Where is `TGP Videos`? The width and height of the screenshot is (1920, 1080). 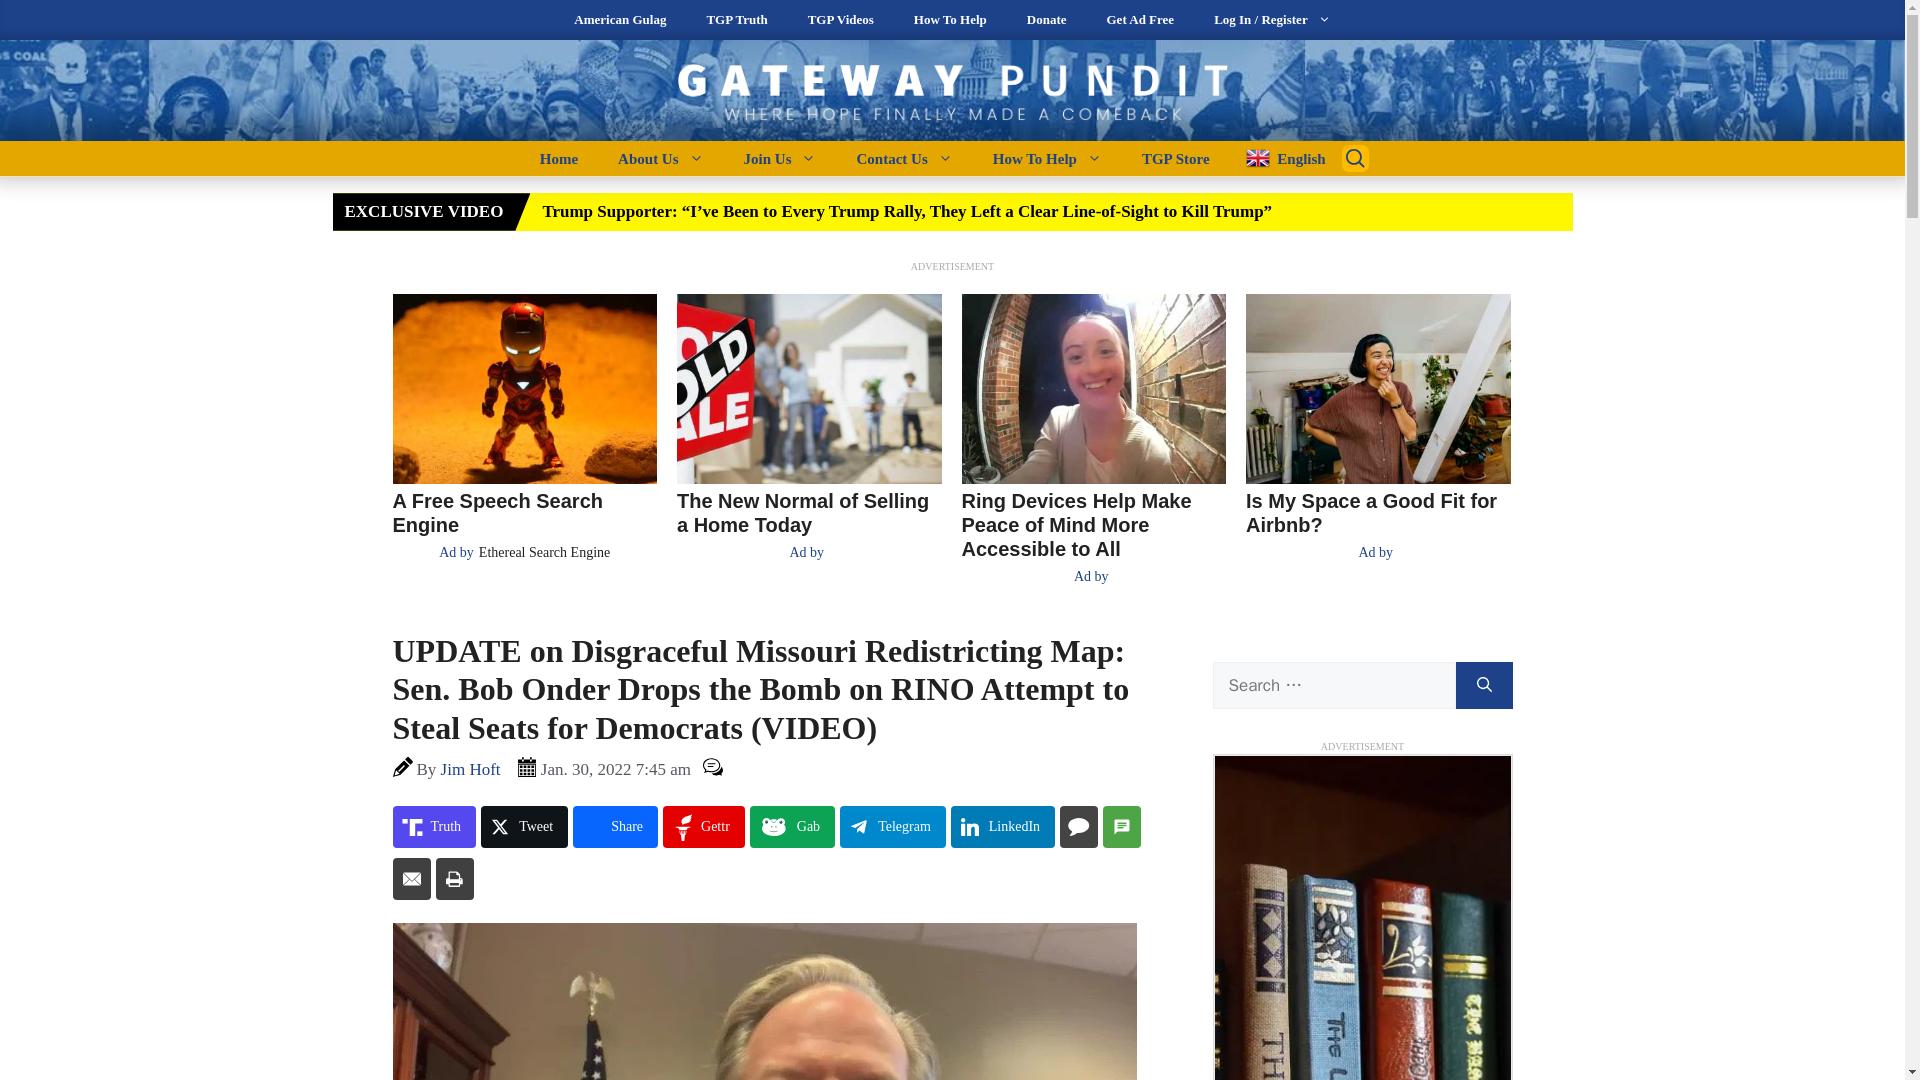
TGP Videos is located at coordinates (840, 20).